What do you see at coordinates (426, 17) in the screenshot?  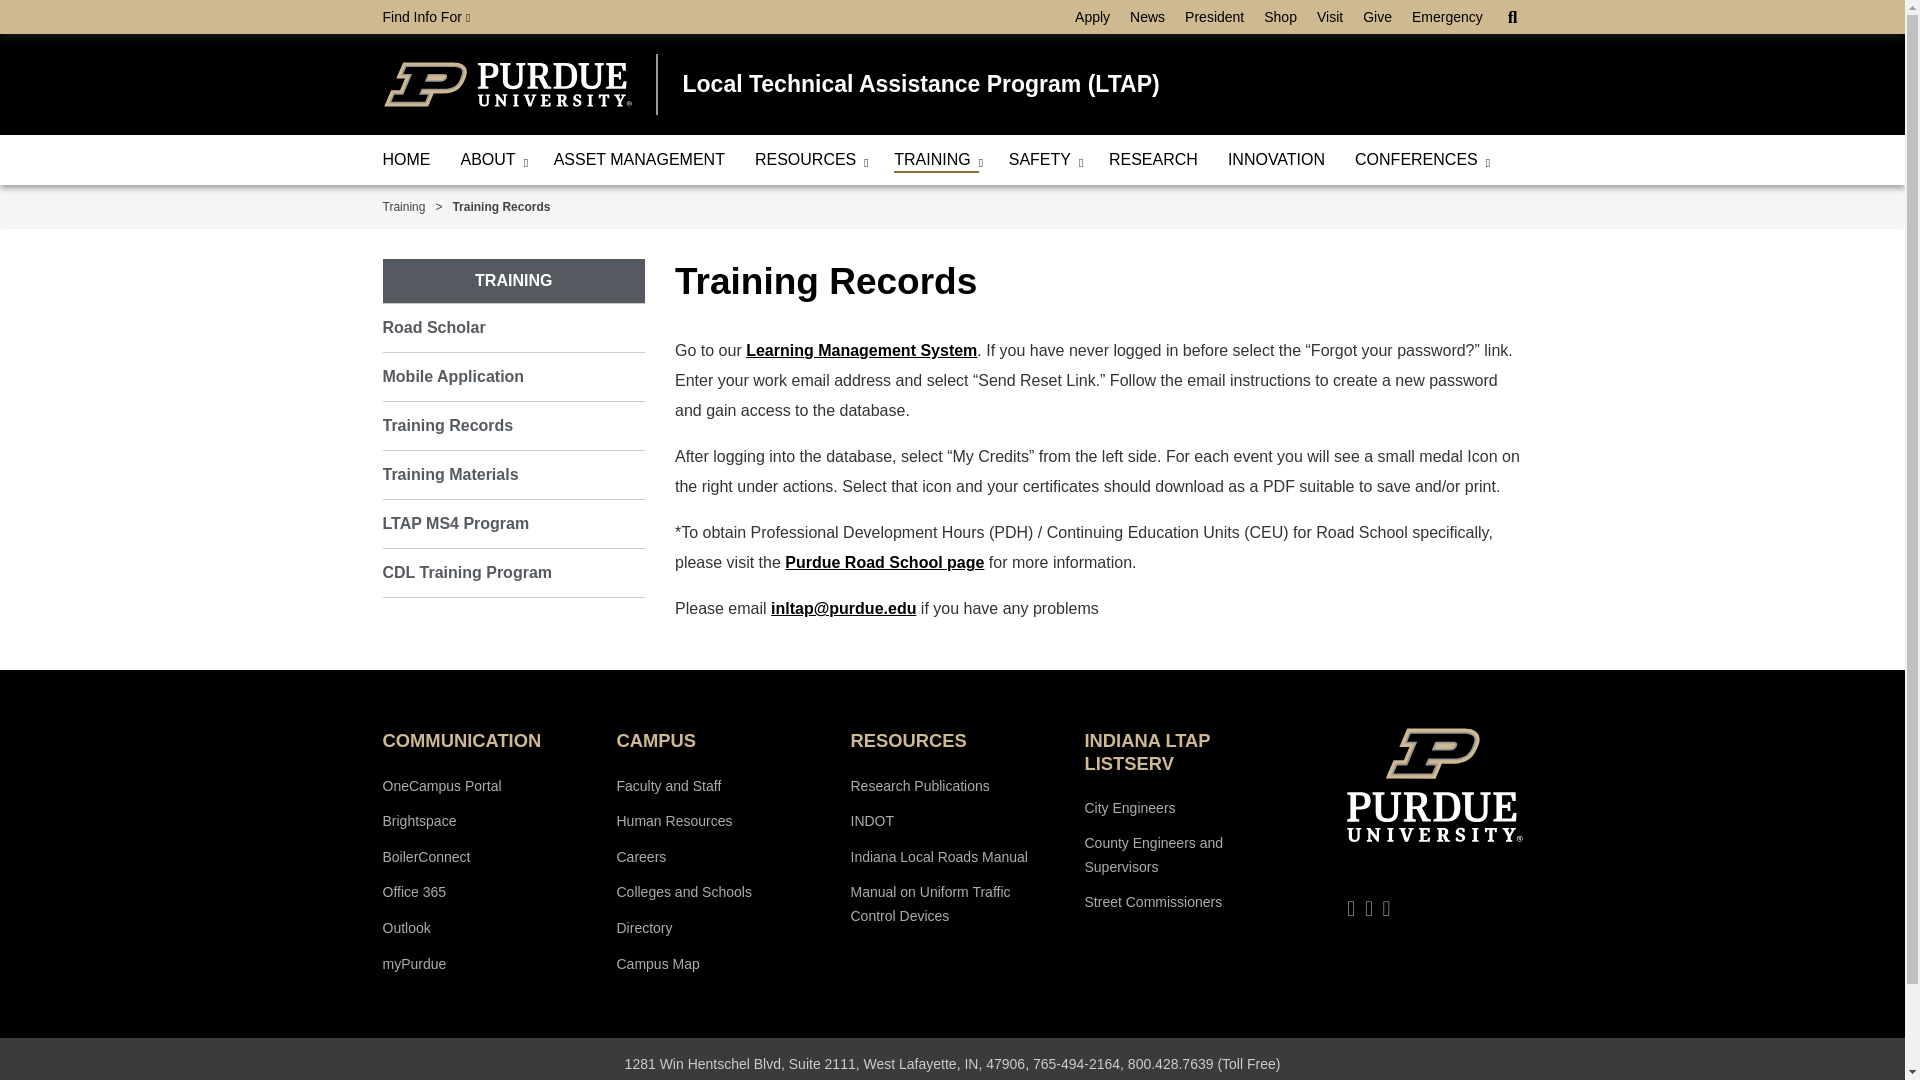 I see `Find Info For` at bounding box center [426, 17].